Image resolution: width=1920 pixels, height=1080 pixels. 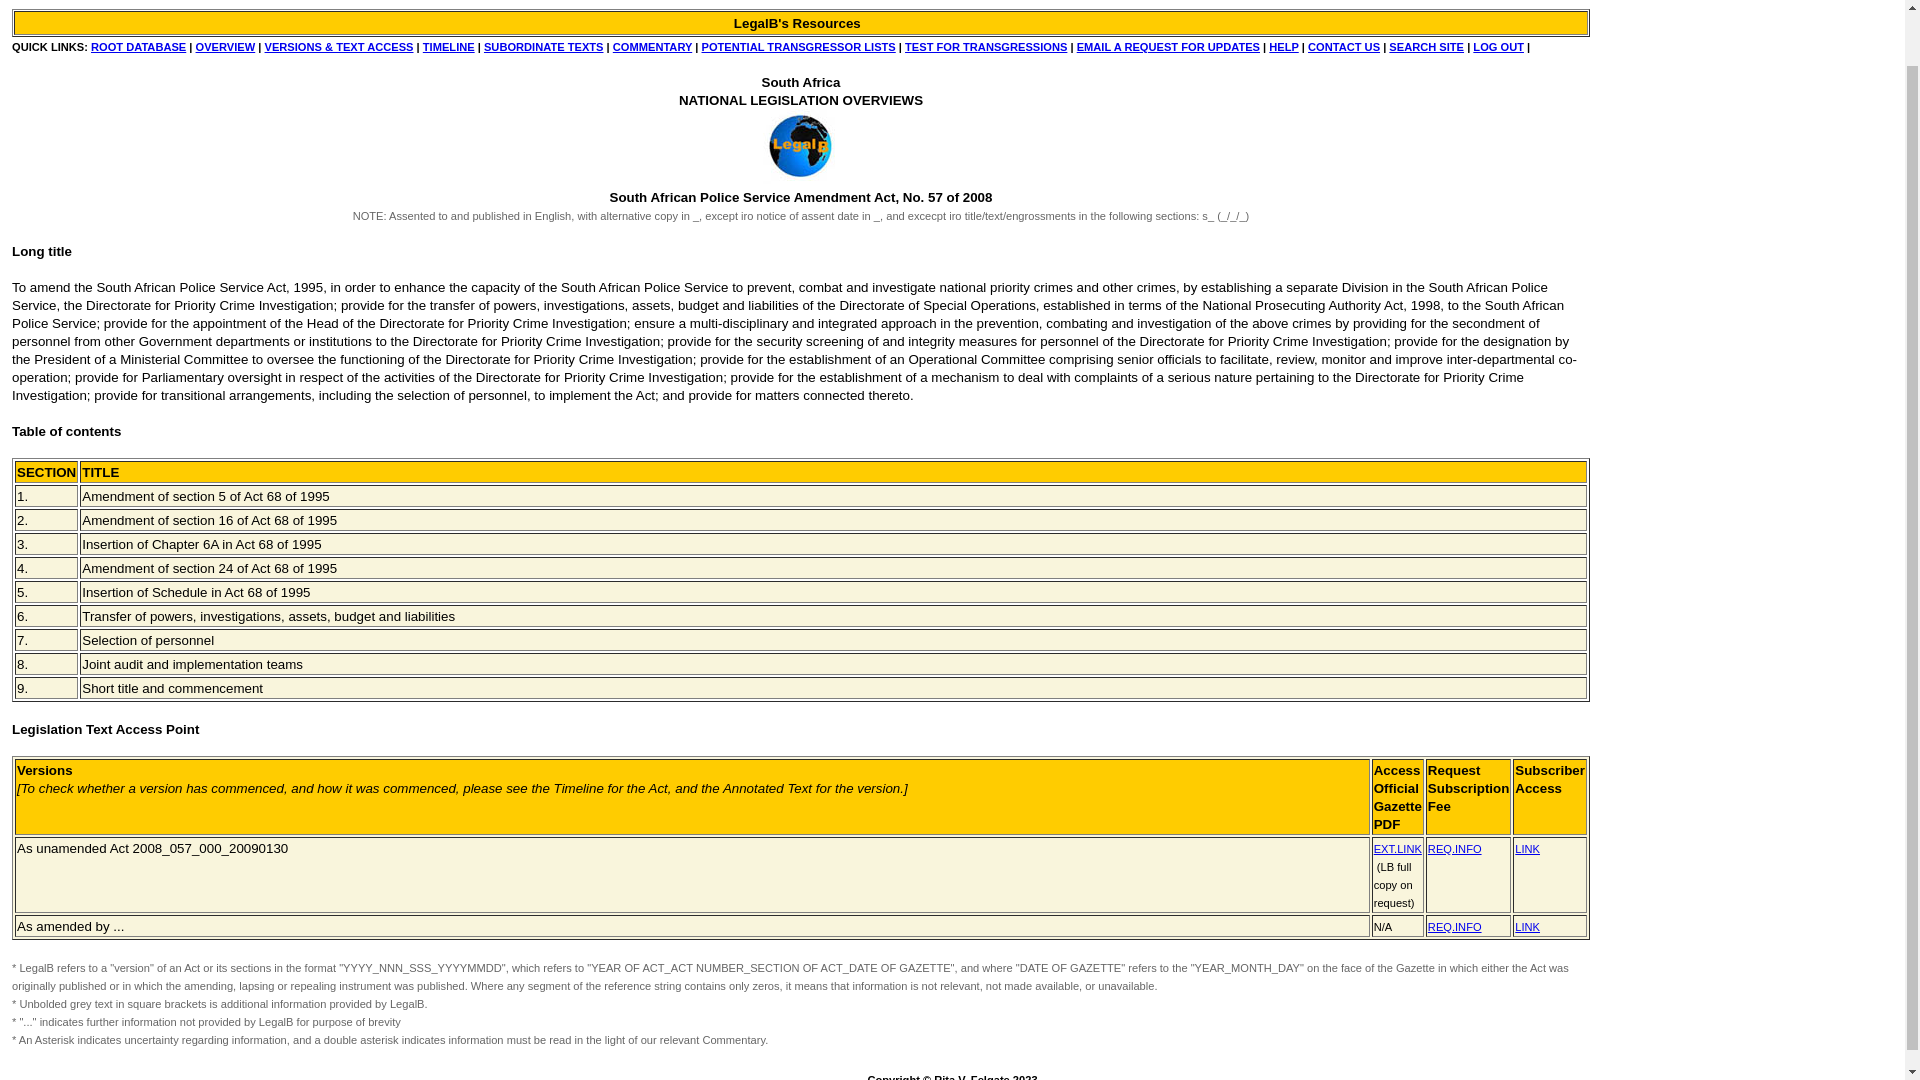 What do you see at coordinates (448, 46) in the screenshot?
I see `TIMELINE` at bounding box center [448, 46].